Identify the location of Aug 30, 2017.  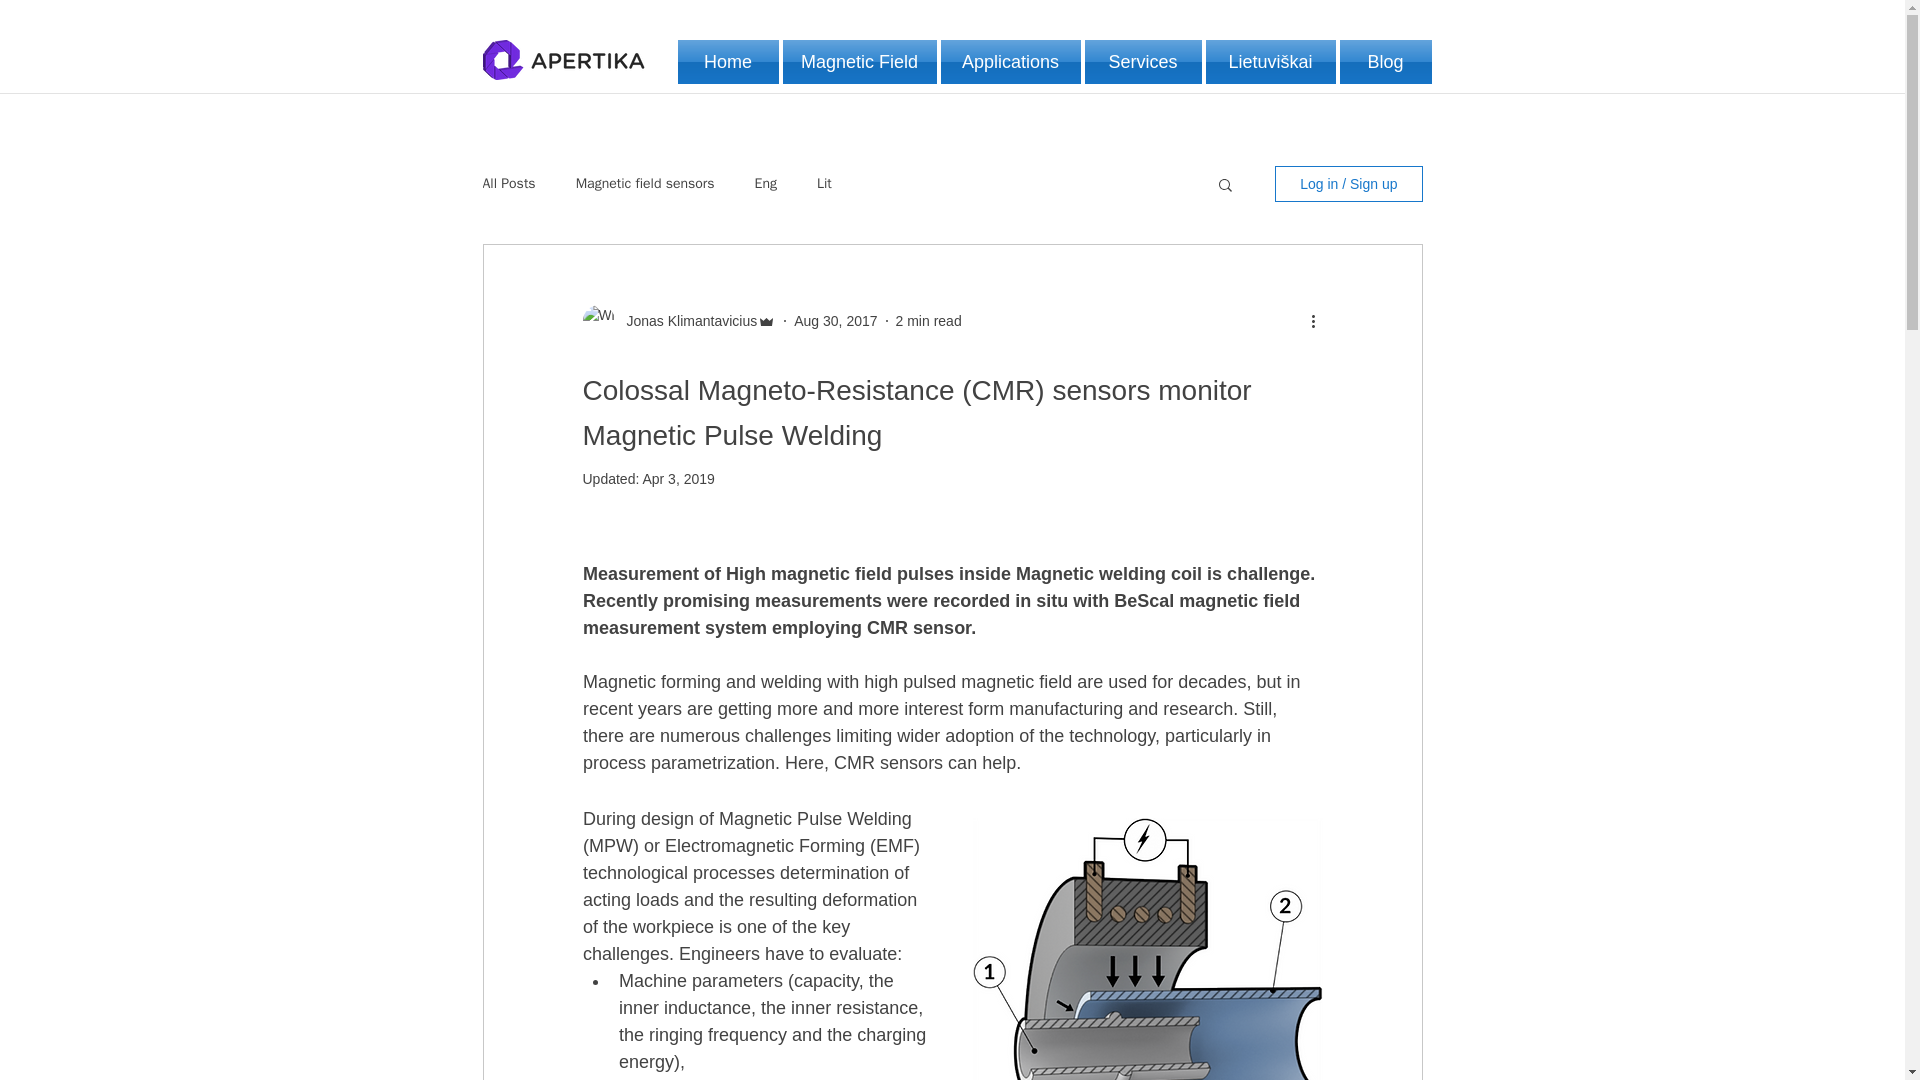
(836, 320).